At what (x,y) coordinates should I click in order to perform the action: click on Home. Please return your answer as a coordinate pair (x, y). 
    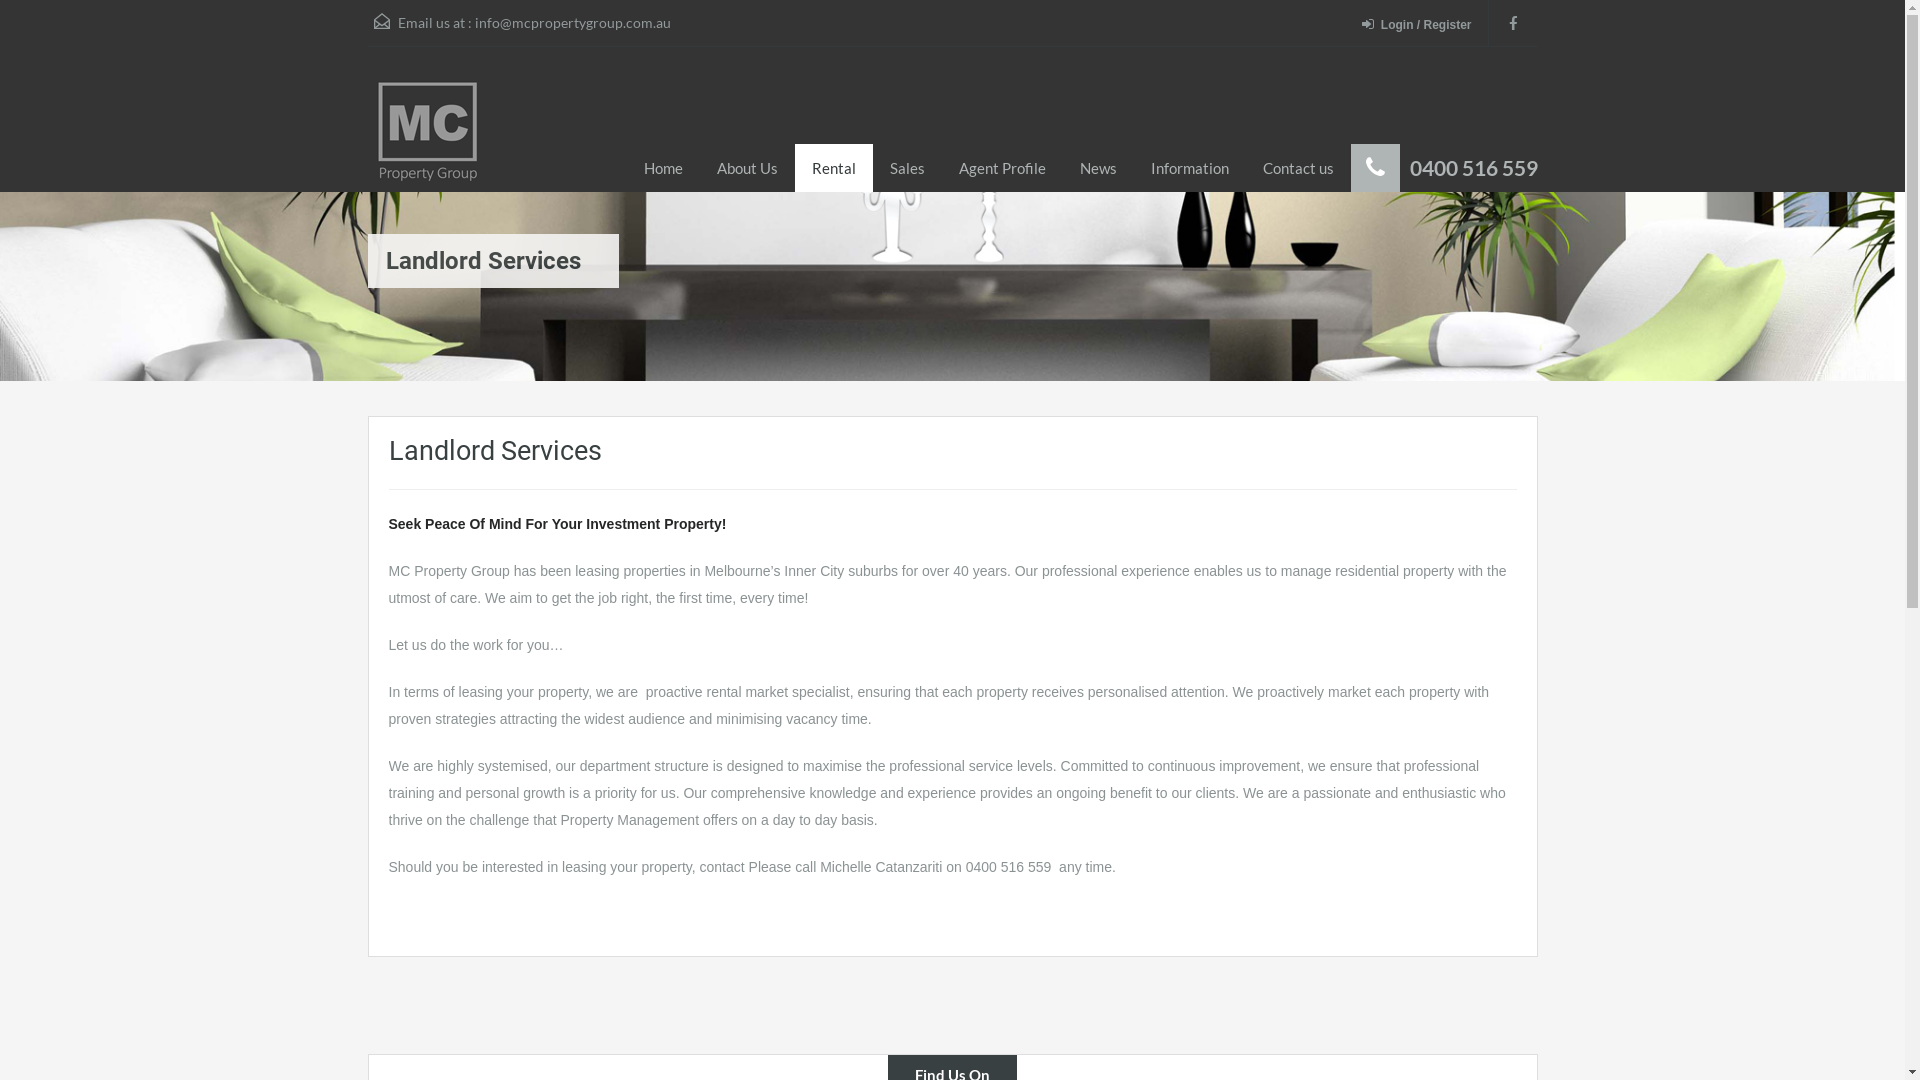
    Looking at the image, I should click on (662, 168).